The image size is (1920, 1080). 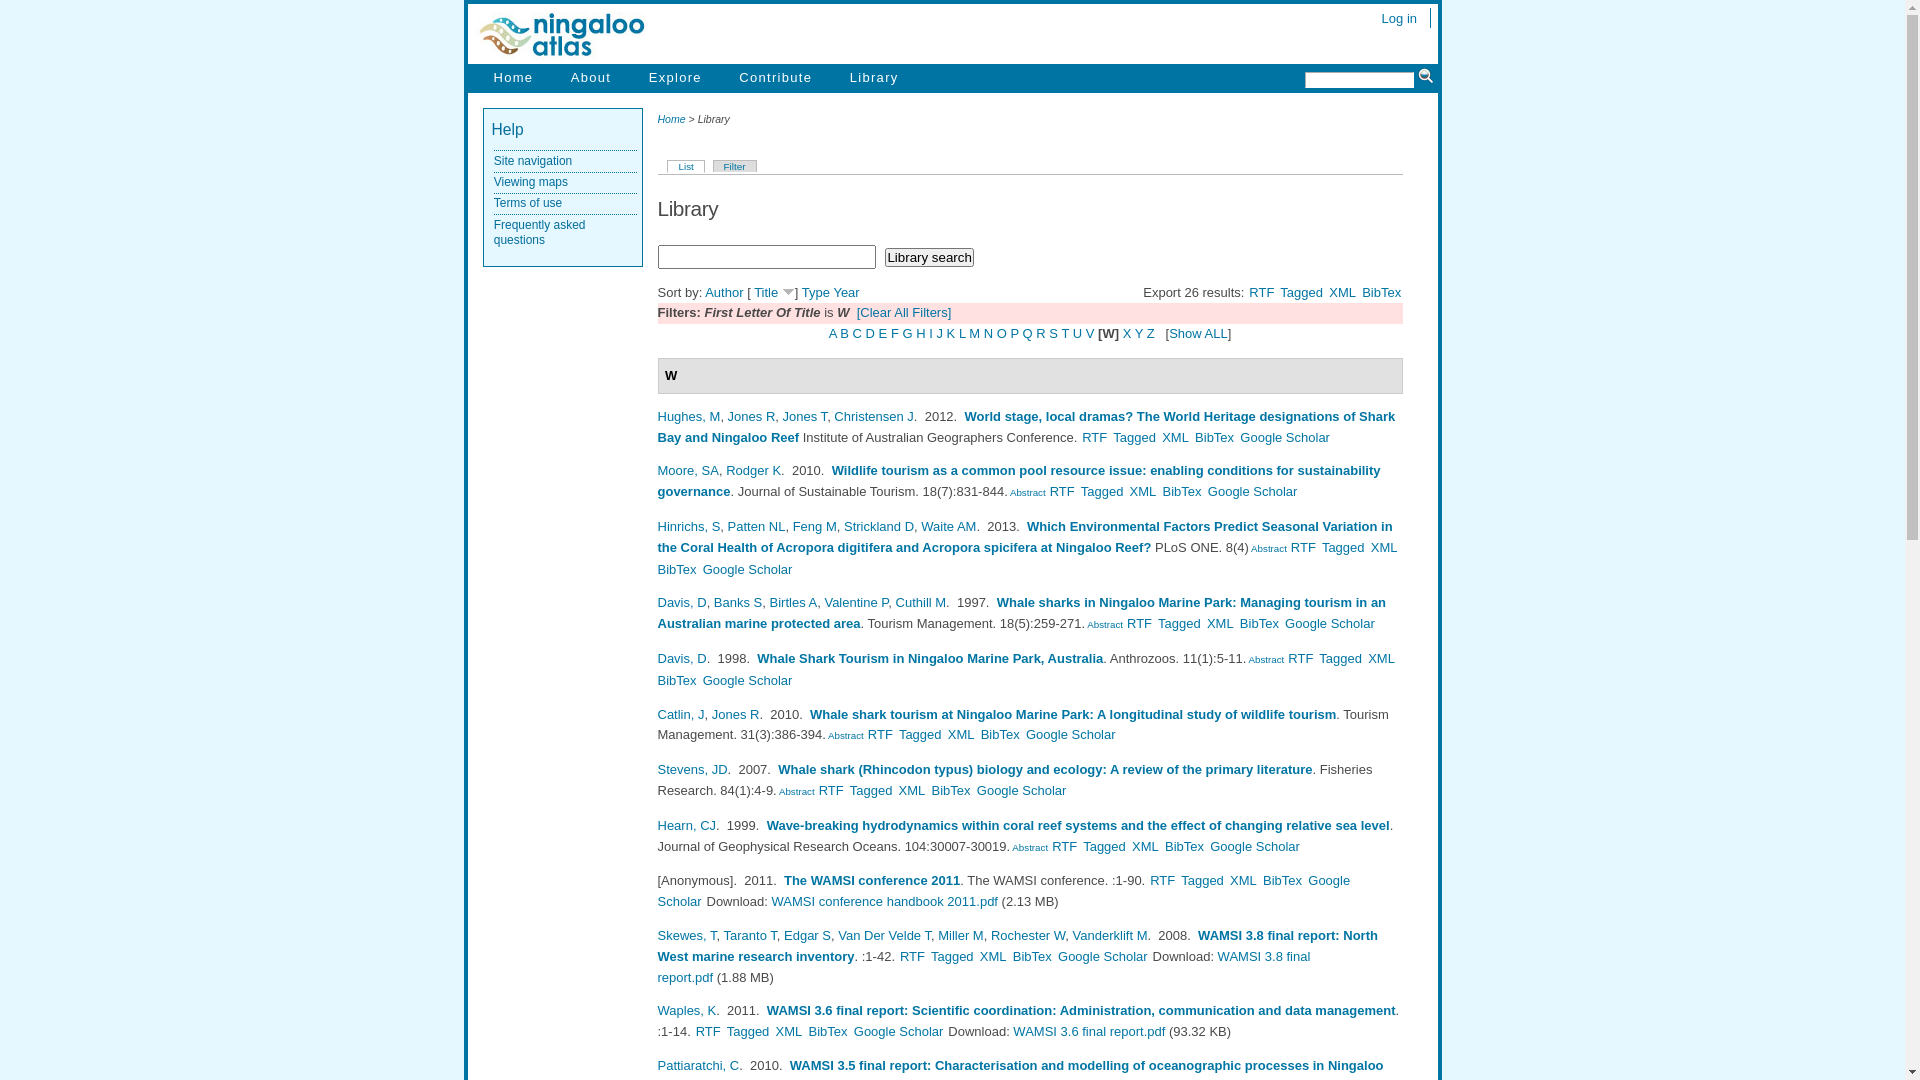 What do you see at coordinates (1110, 936) in the screenshot?
I see `Vanderklift M` at bounding box center [1110, 936].